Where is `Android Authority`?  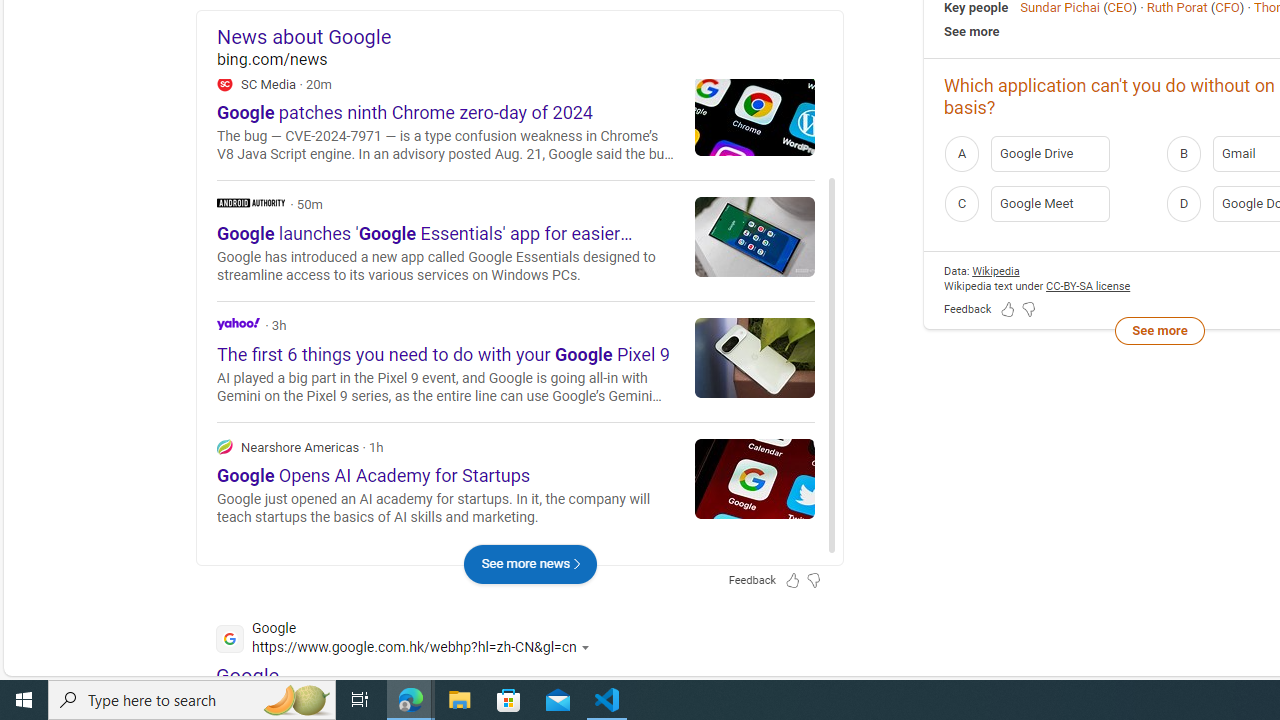
Android Authority is located at coordinates (251, 202).